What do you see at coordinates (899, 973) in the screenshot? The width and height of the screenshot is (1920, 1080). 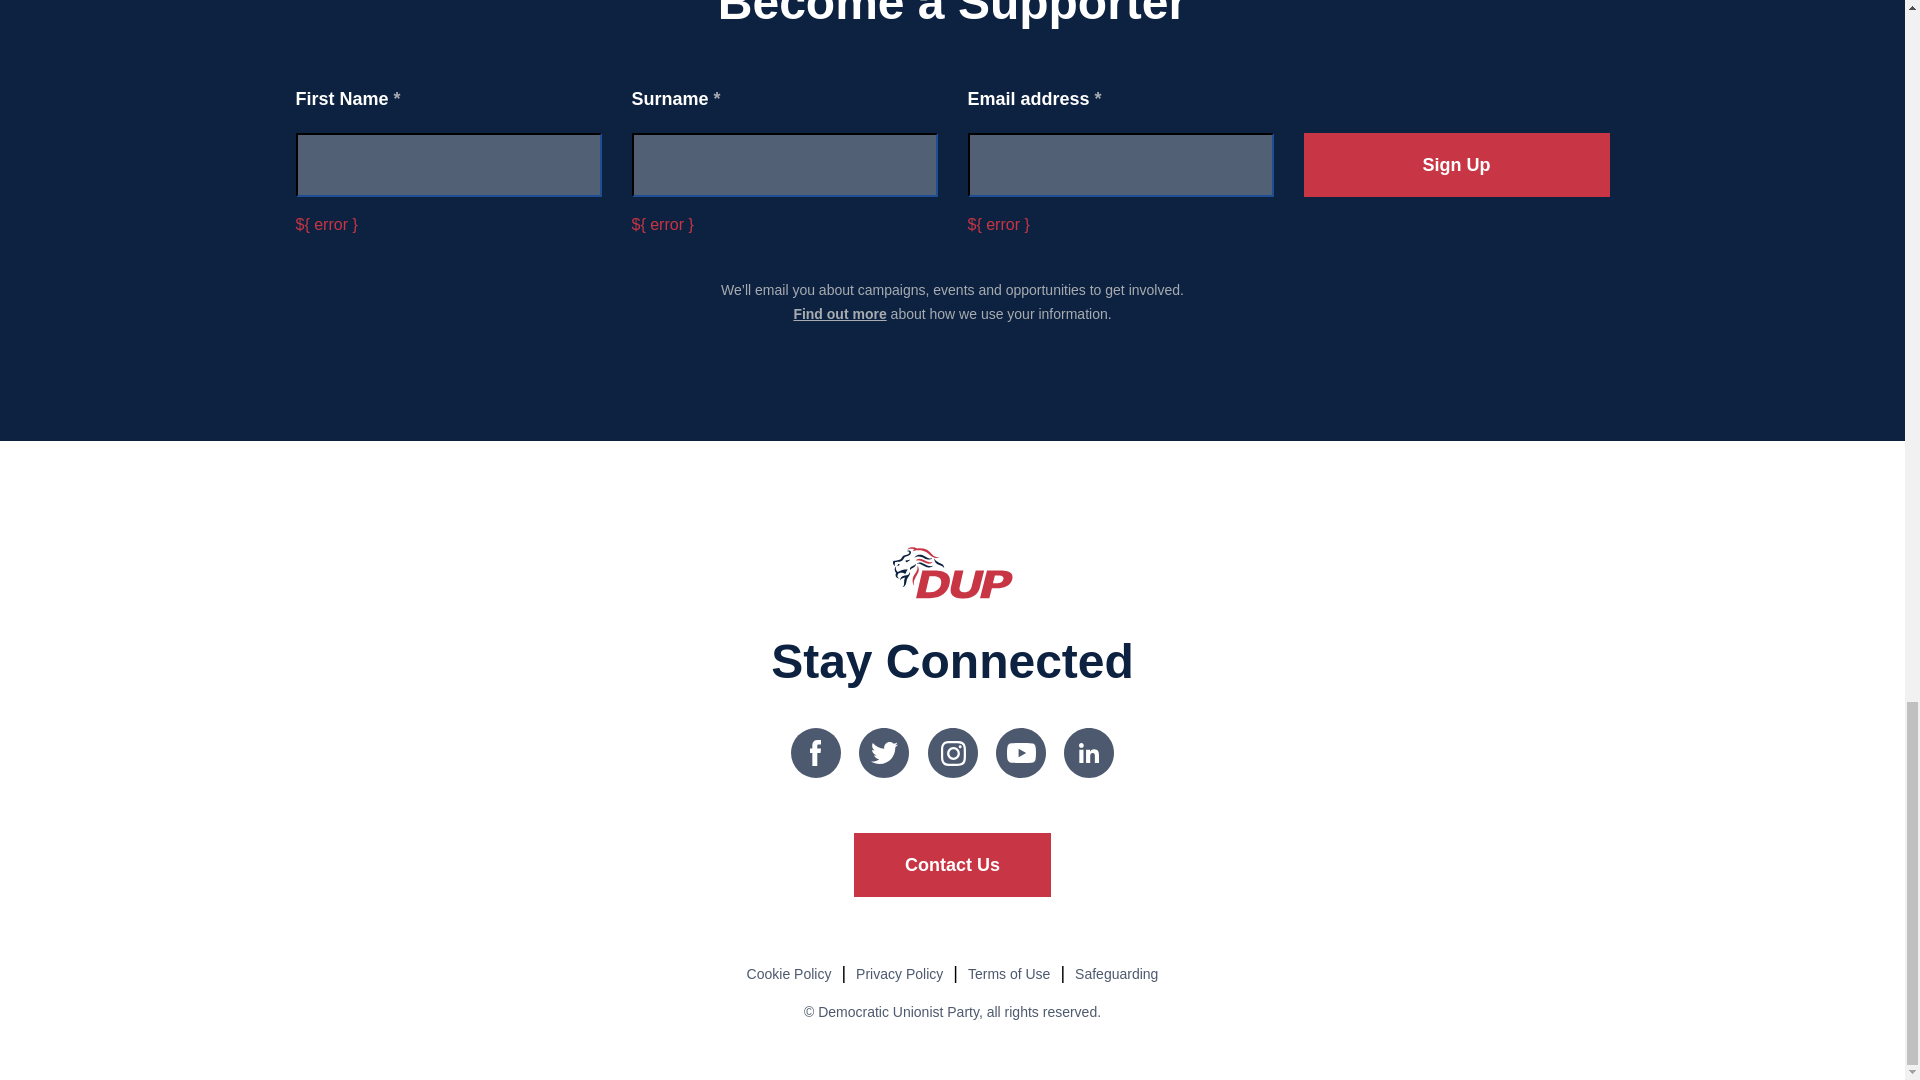 I see `Privacy Policy` at bounding box center [899, 973].